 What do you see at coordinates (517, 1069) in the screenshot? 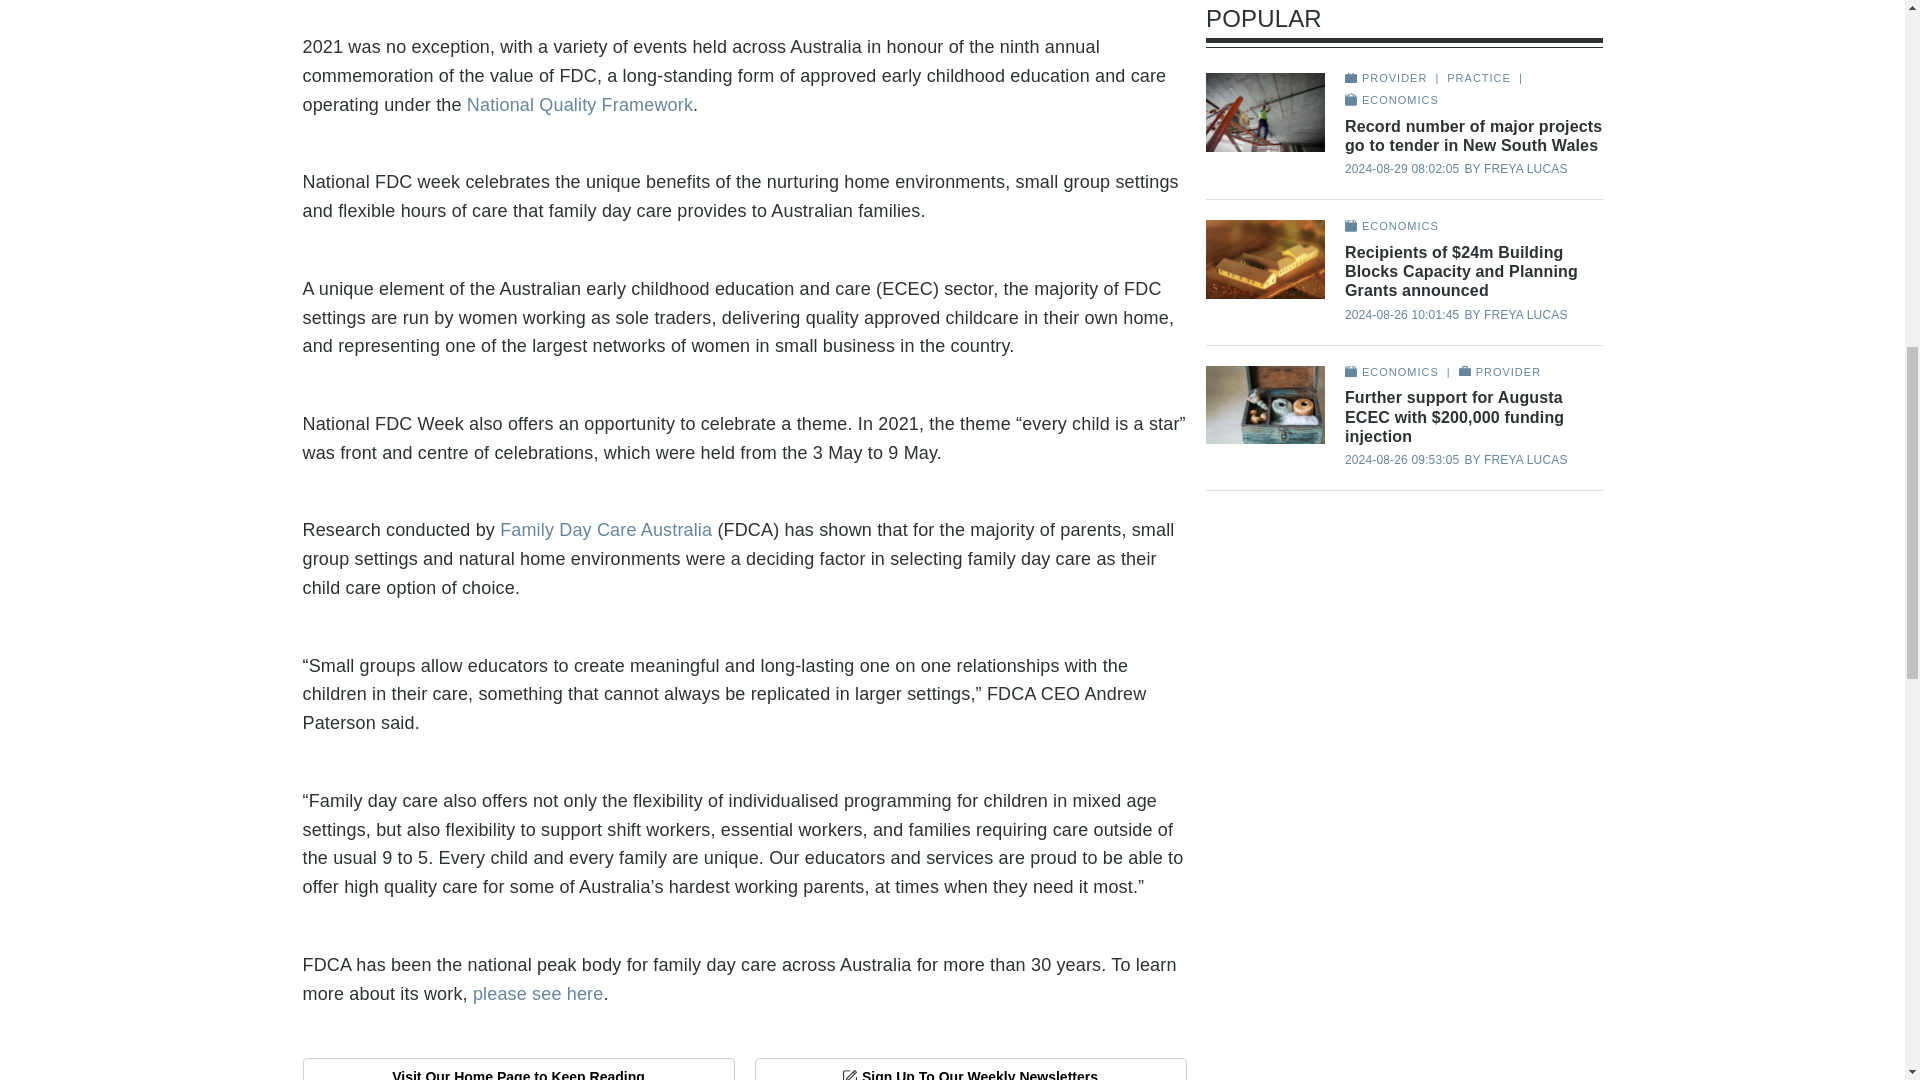
I see `Visit Our Home Page to Keep Reading` at bounding box center [517, 1069].